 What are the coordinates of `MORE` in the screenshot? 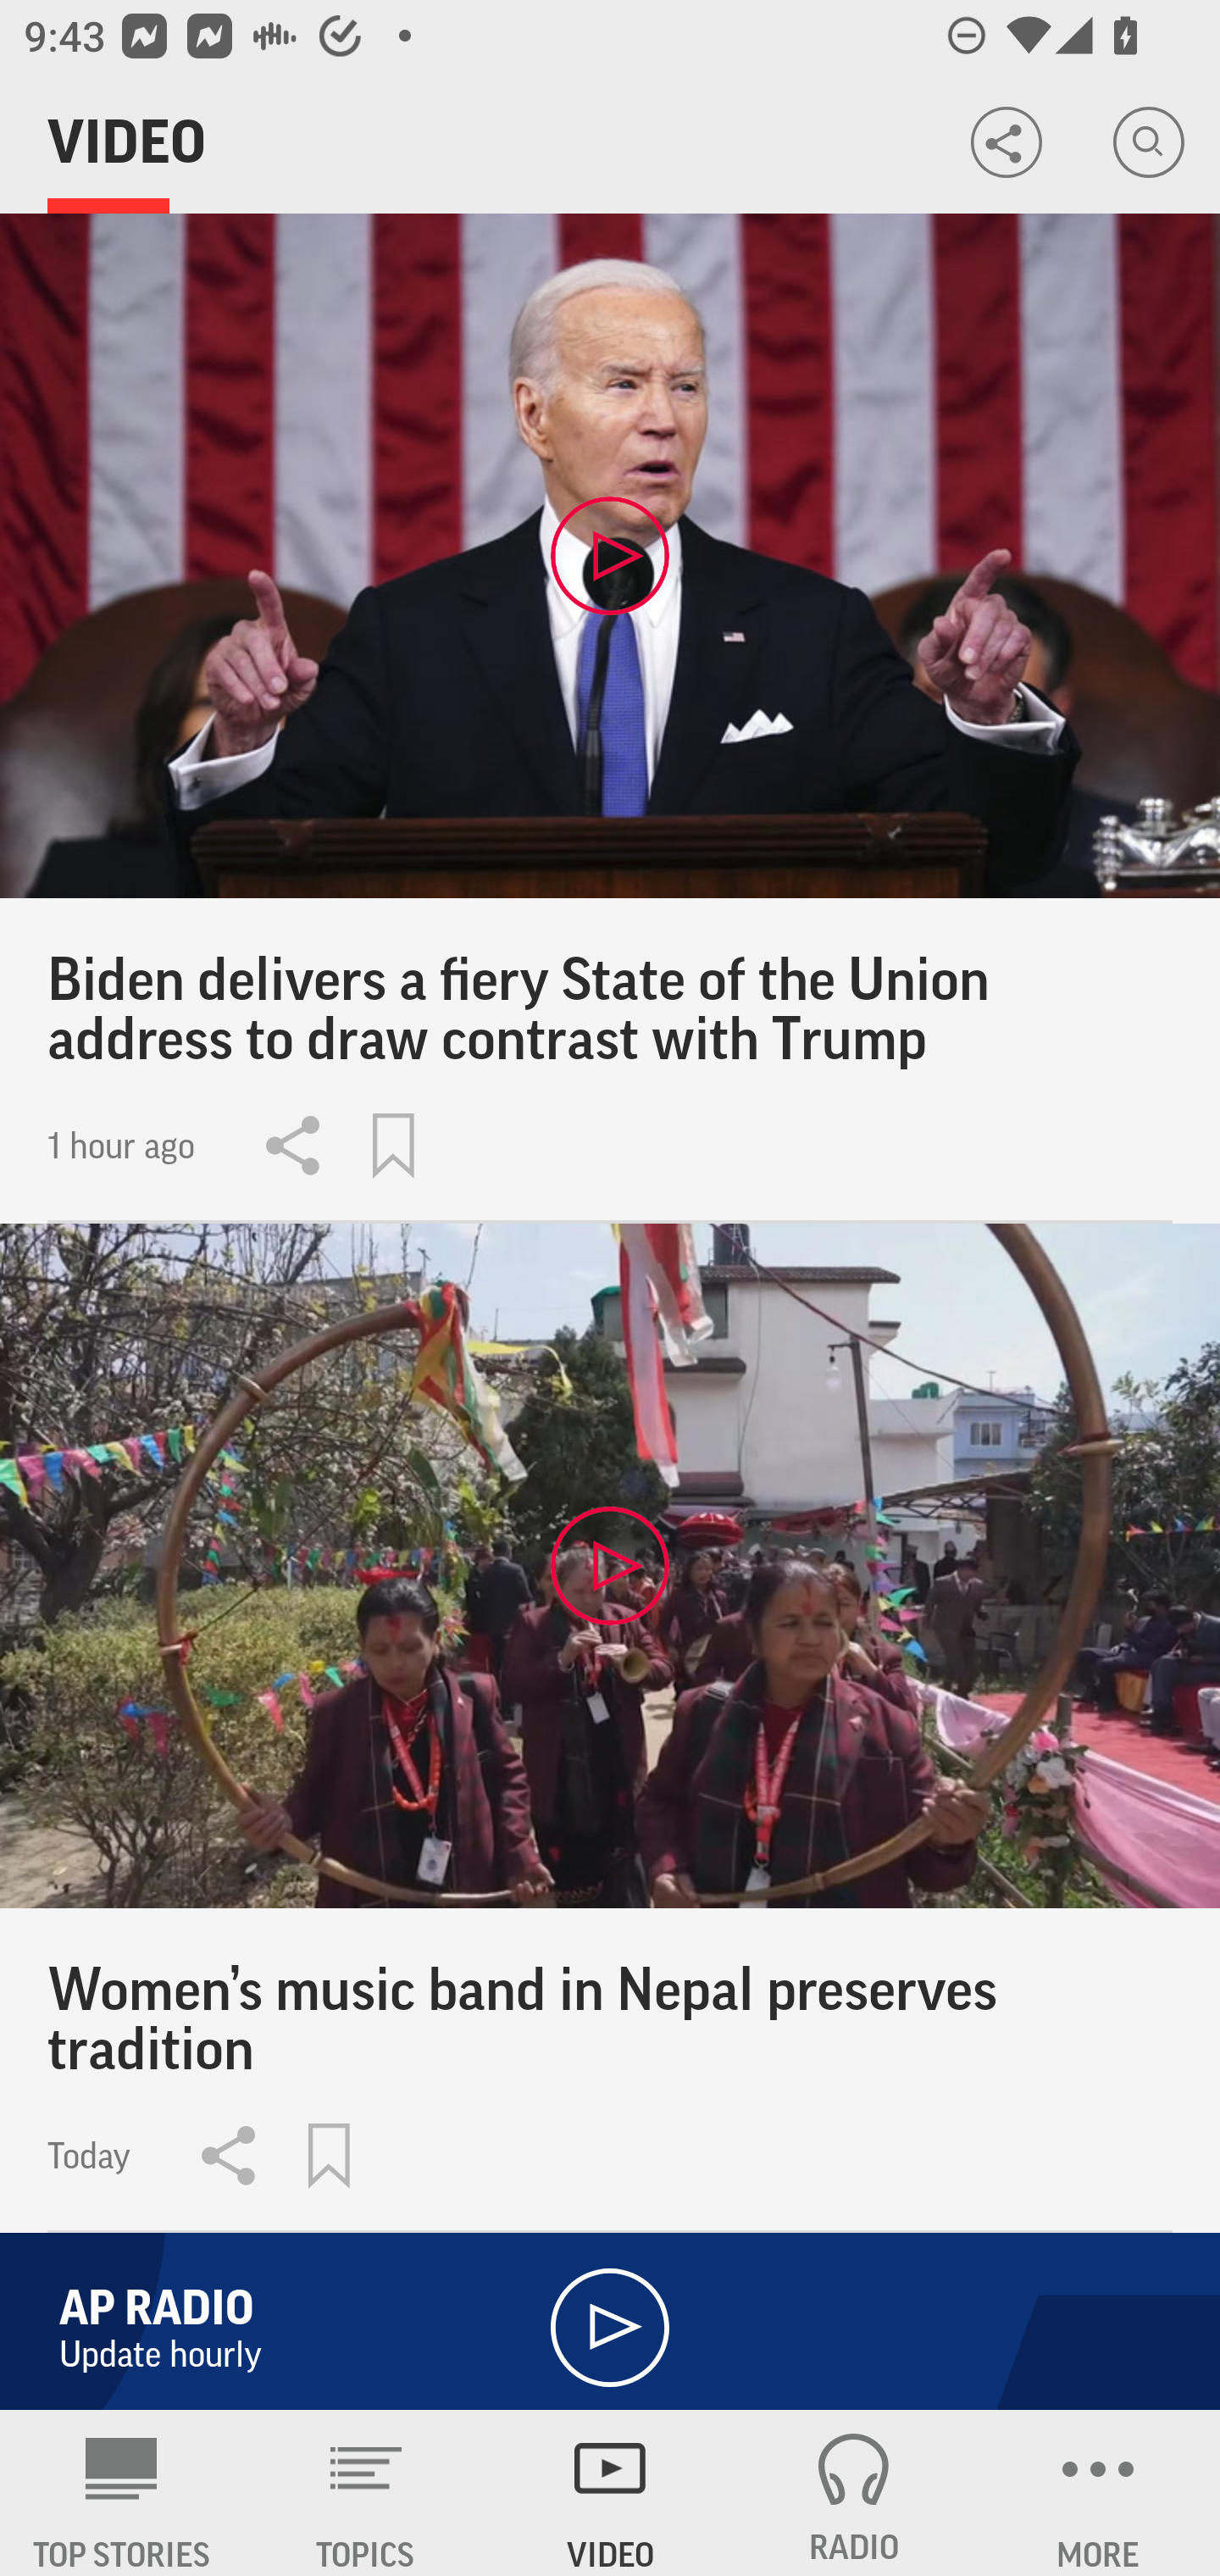 It's located at (1098, 2493).